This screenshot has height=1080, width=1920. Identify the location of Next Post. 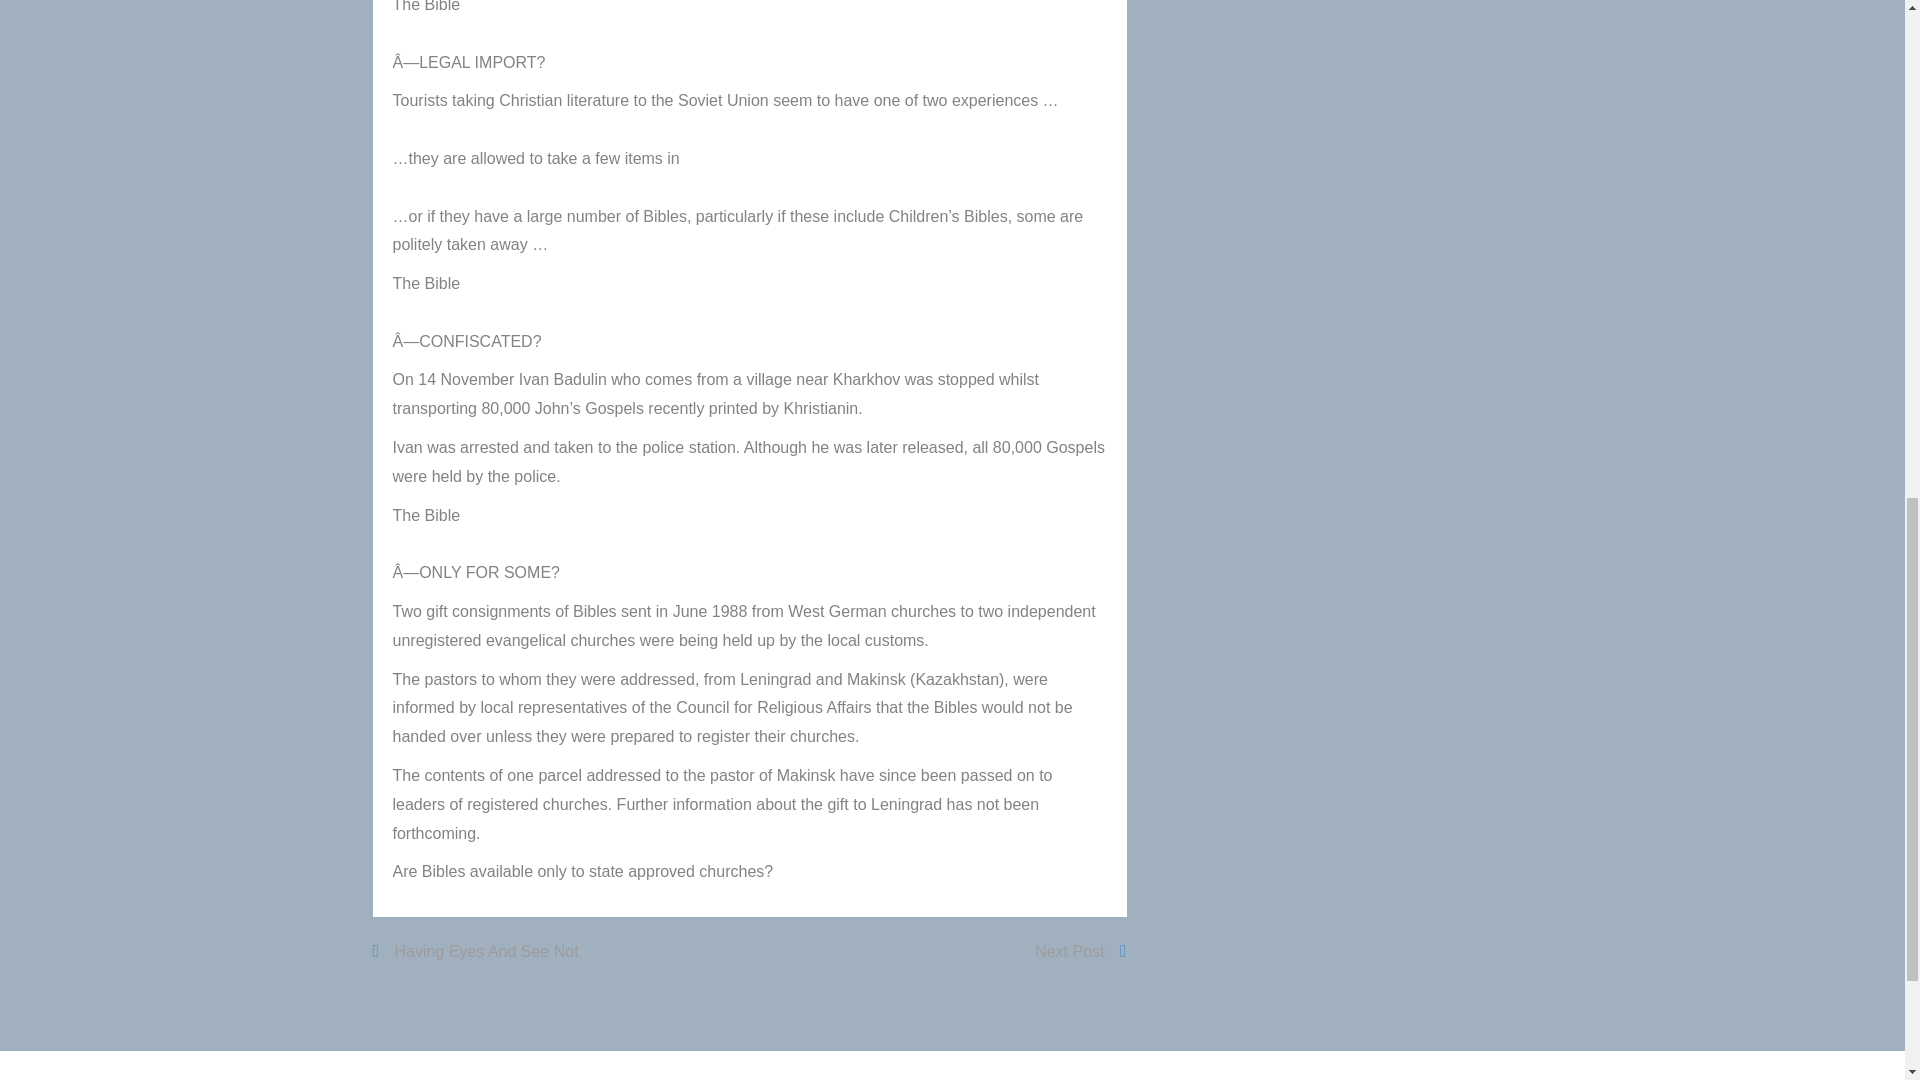
(1078, 952).